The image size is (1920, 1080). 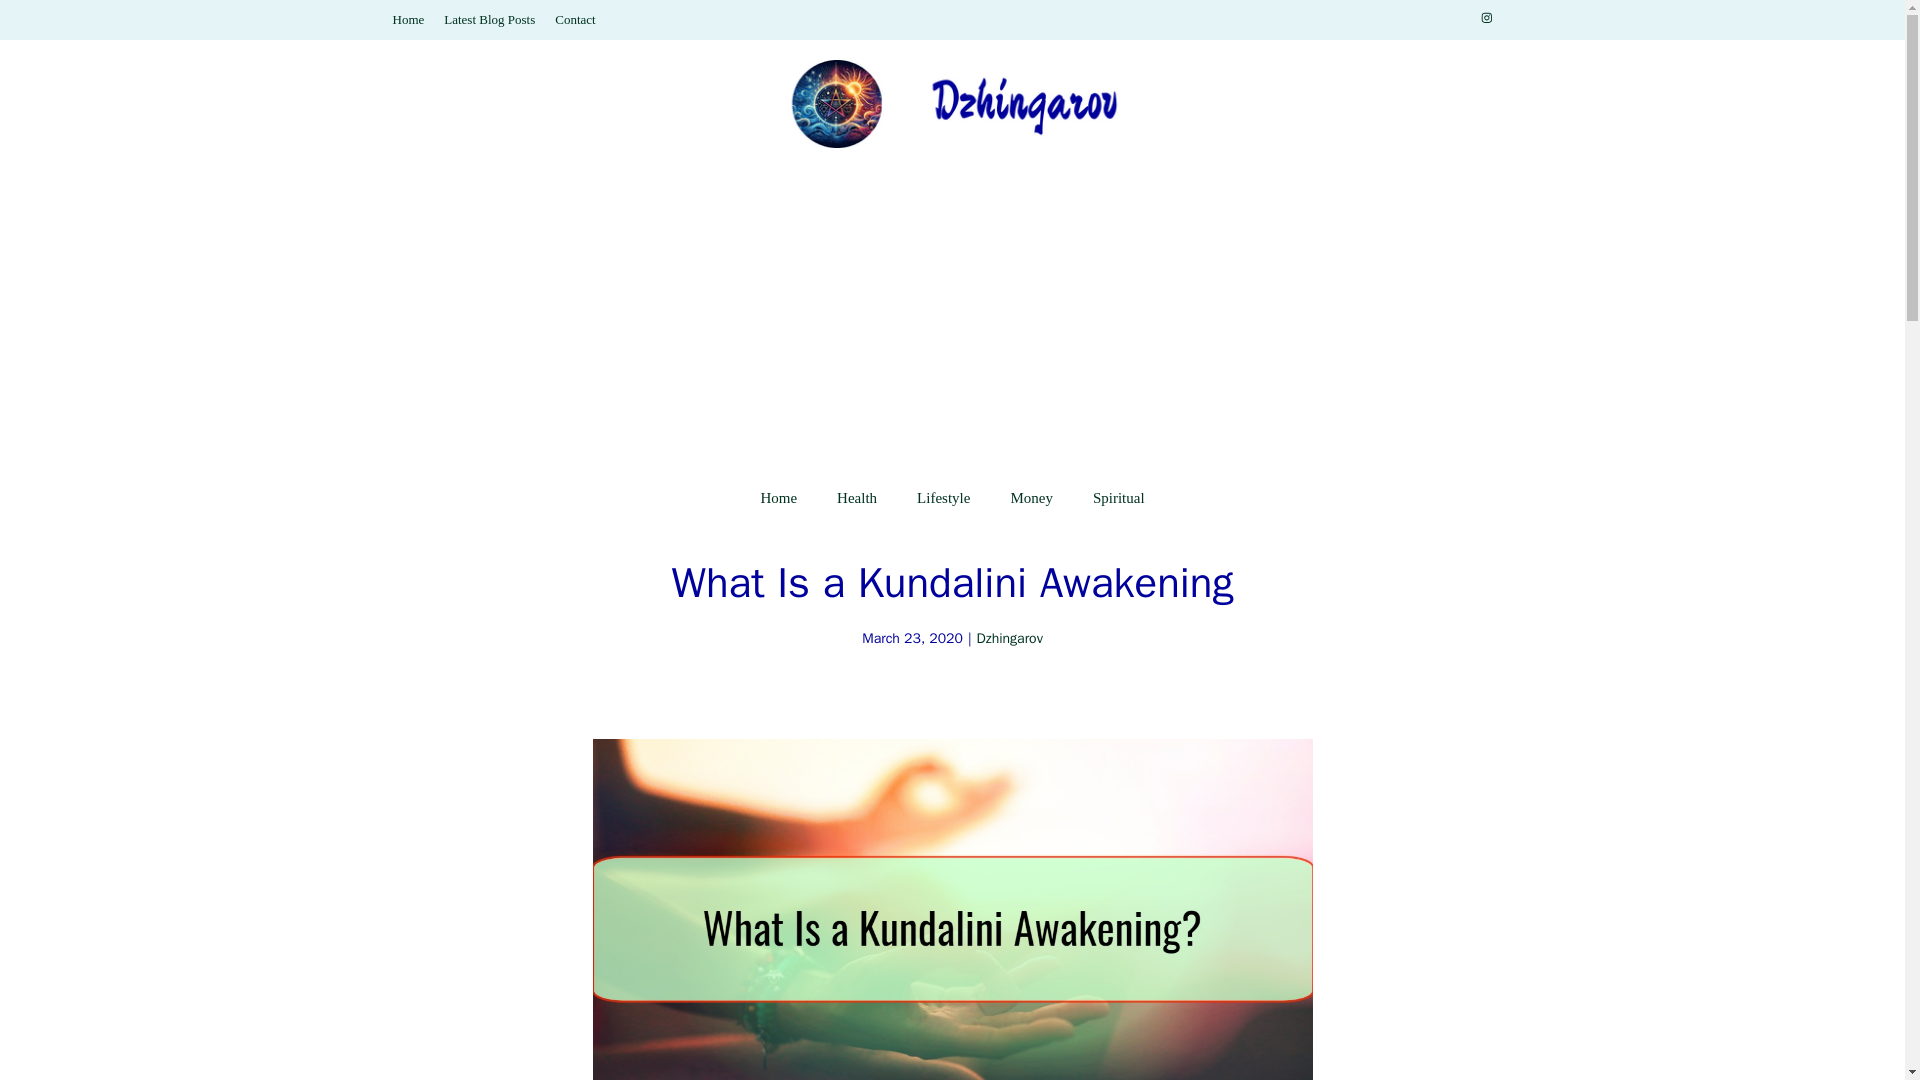 What do you see at coordinates (778, 498) in the screenshot?
I see `Home` at bounding box center [778, 498].